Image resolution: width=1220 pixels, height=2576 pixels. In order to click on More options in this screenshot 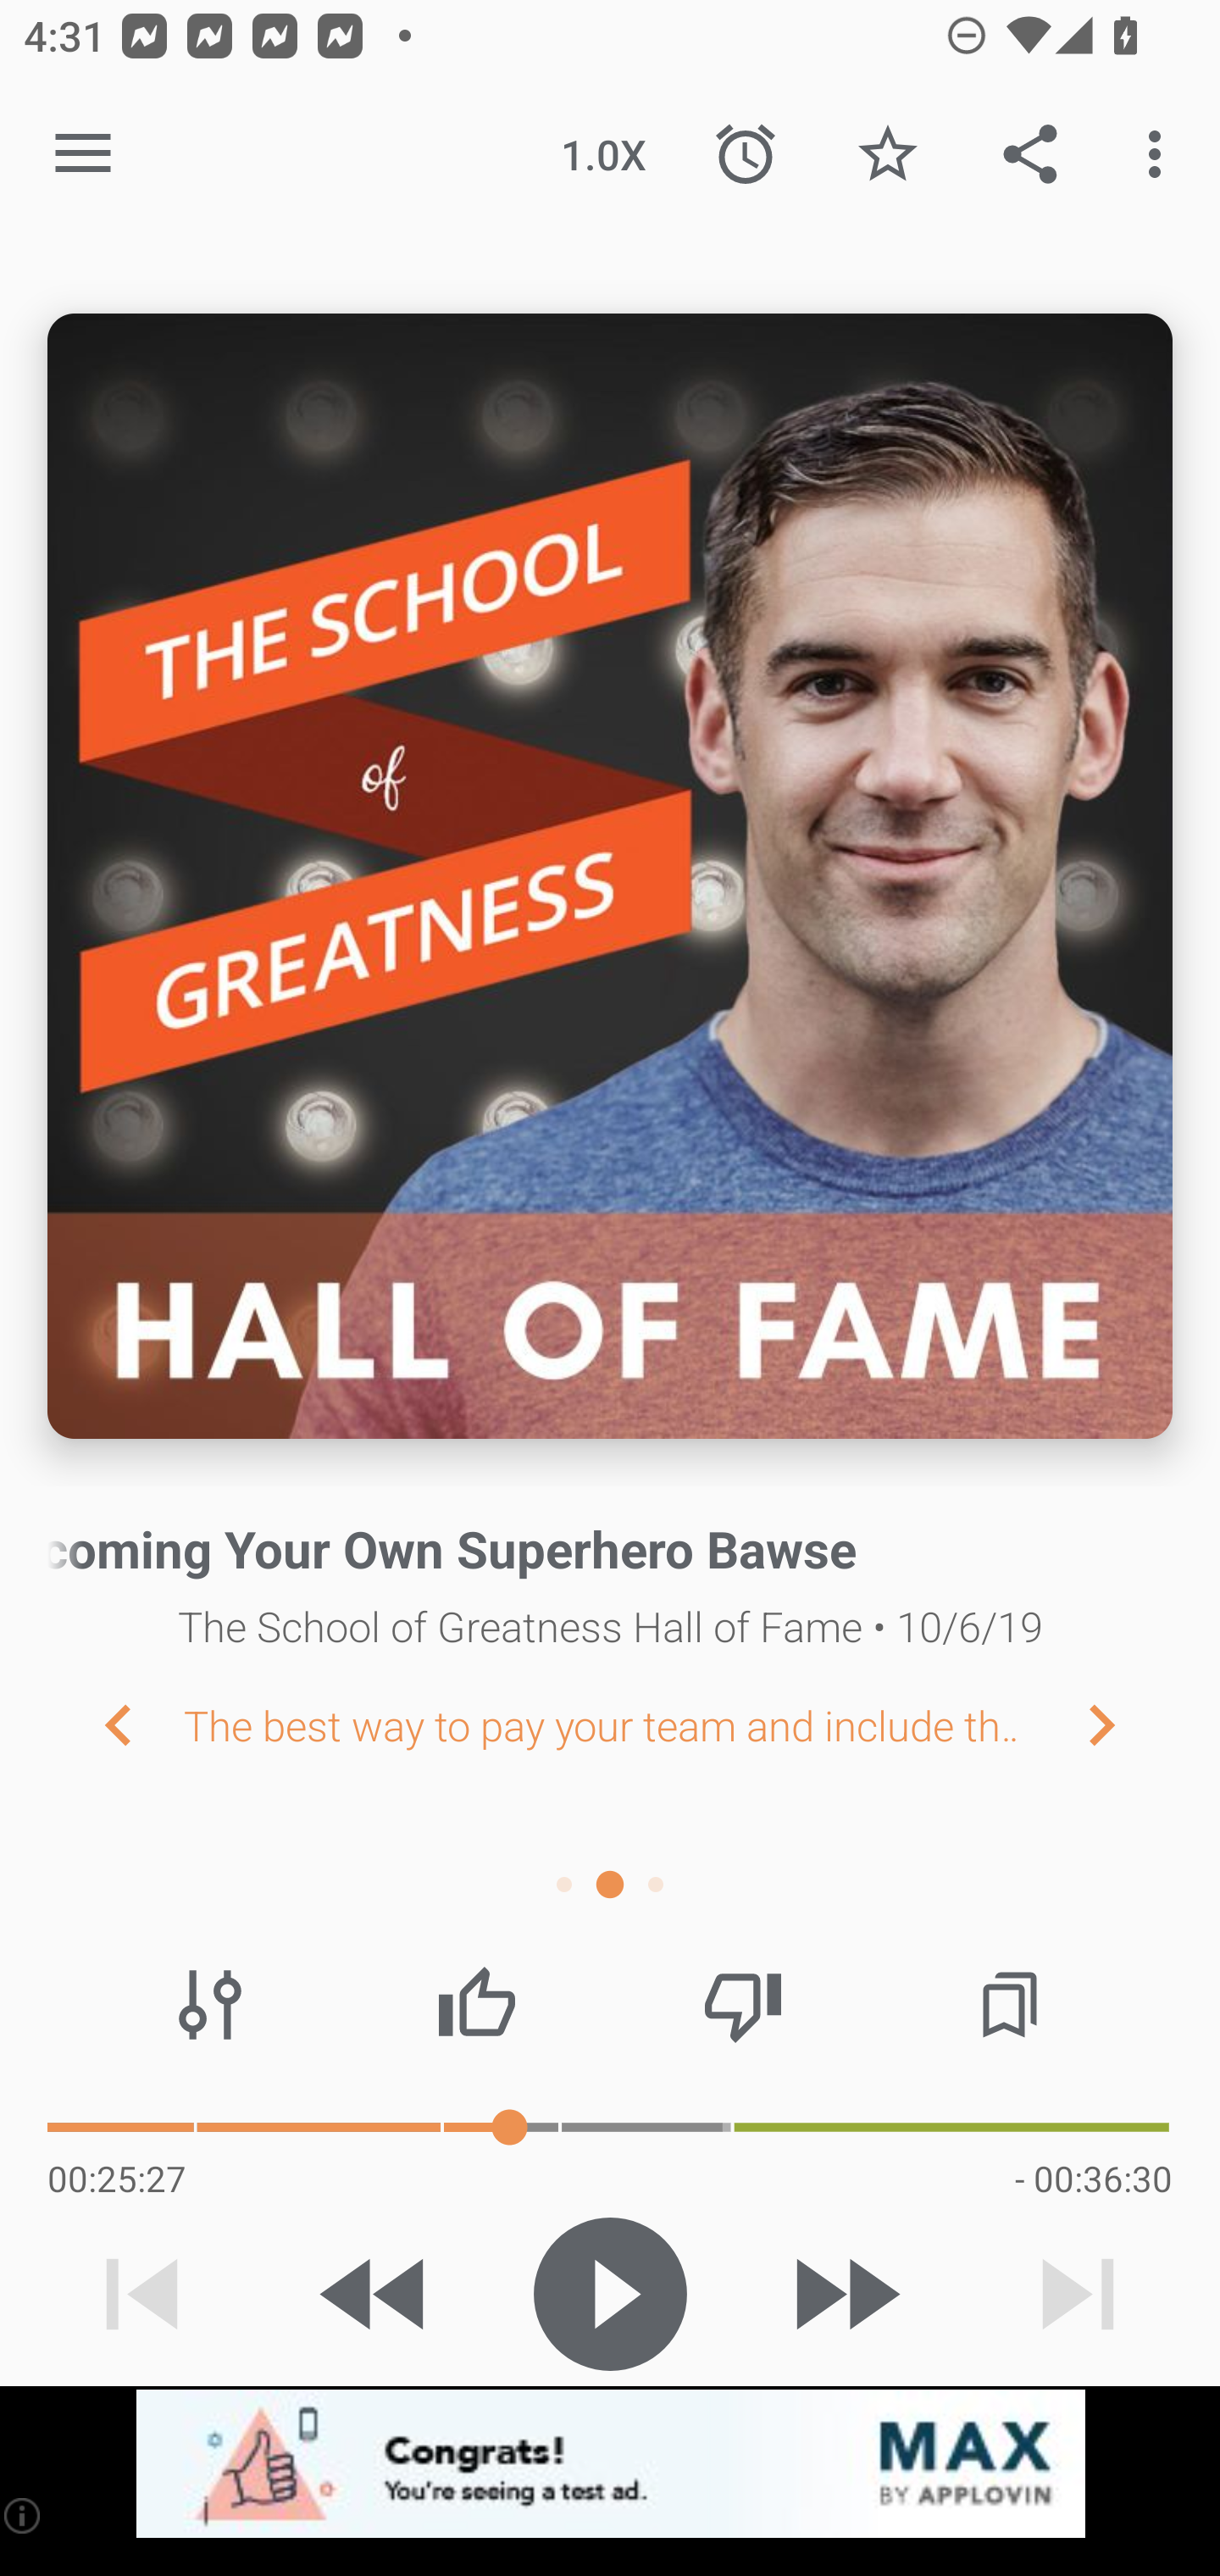, I will do `click(1161, 154)`.